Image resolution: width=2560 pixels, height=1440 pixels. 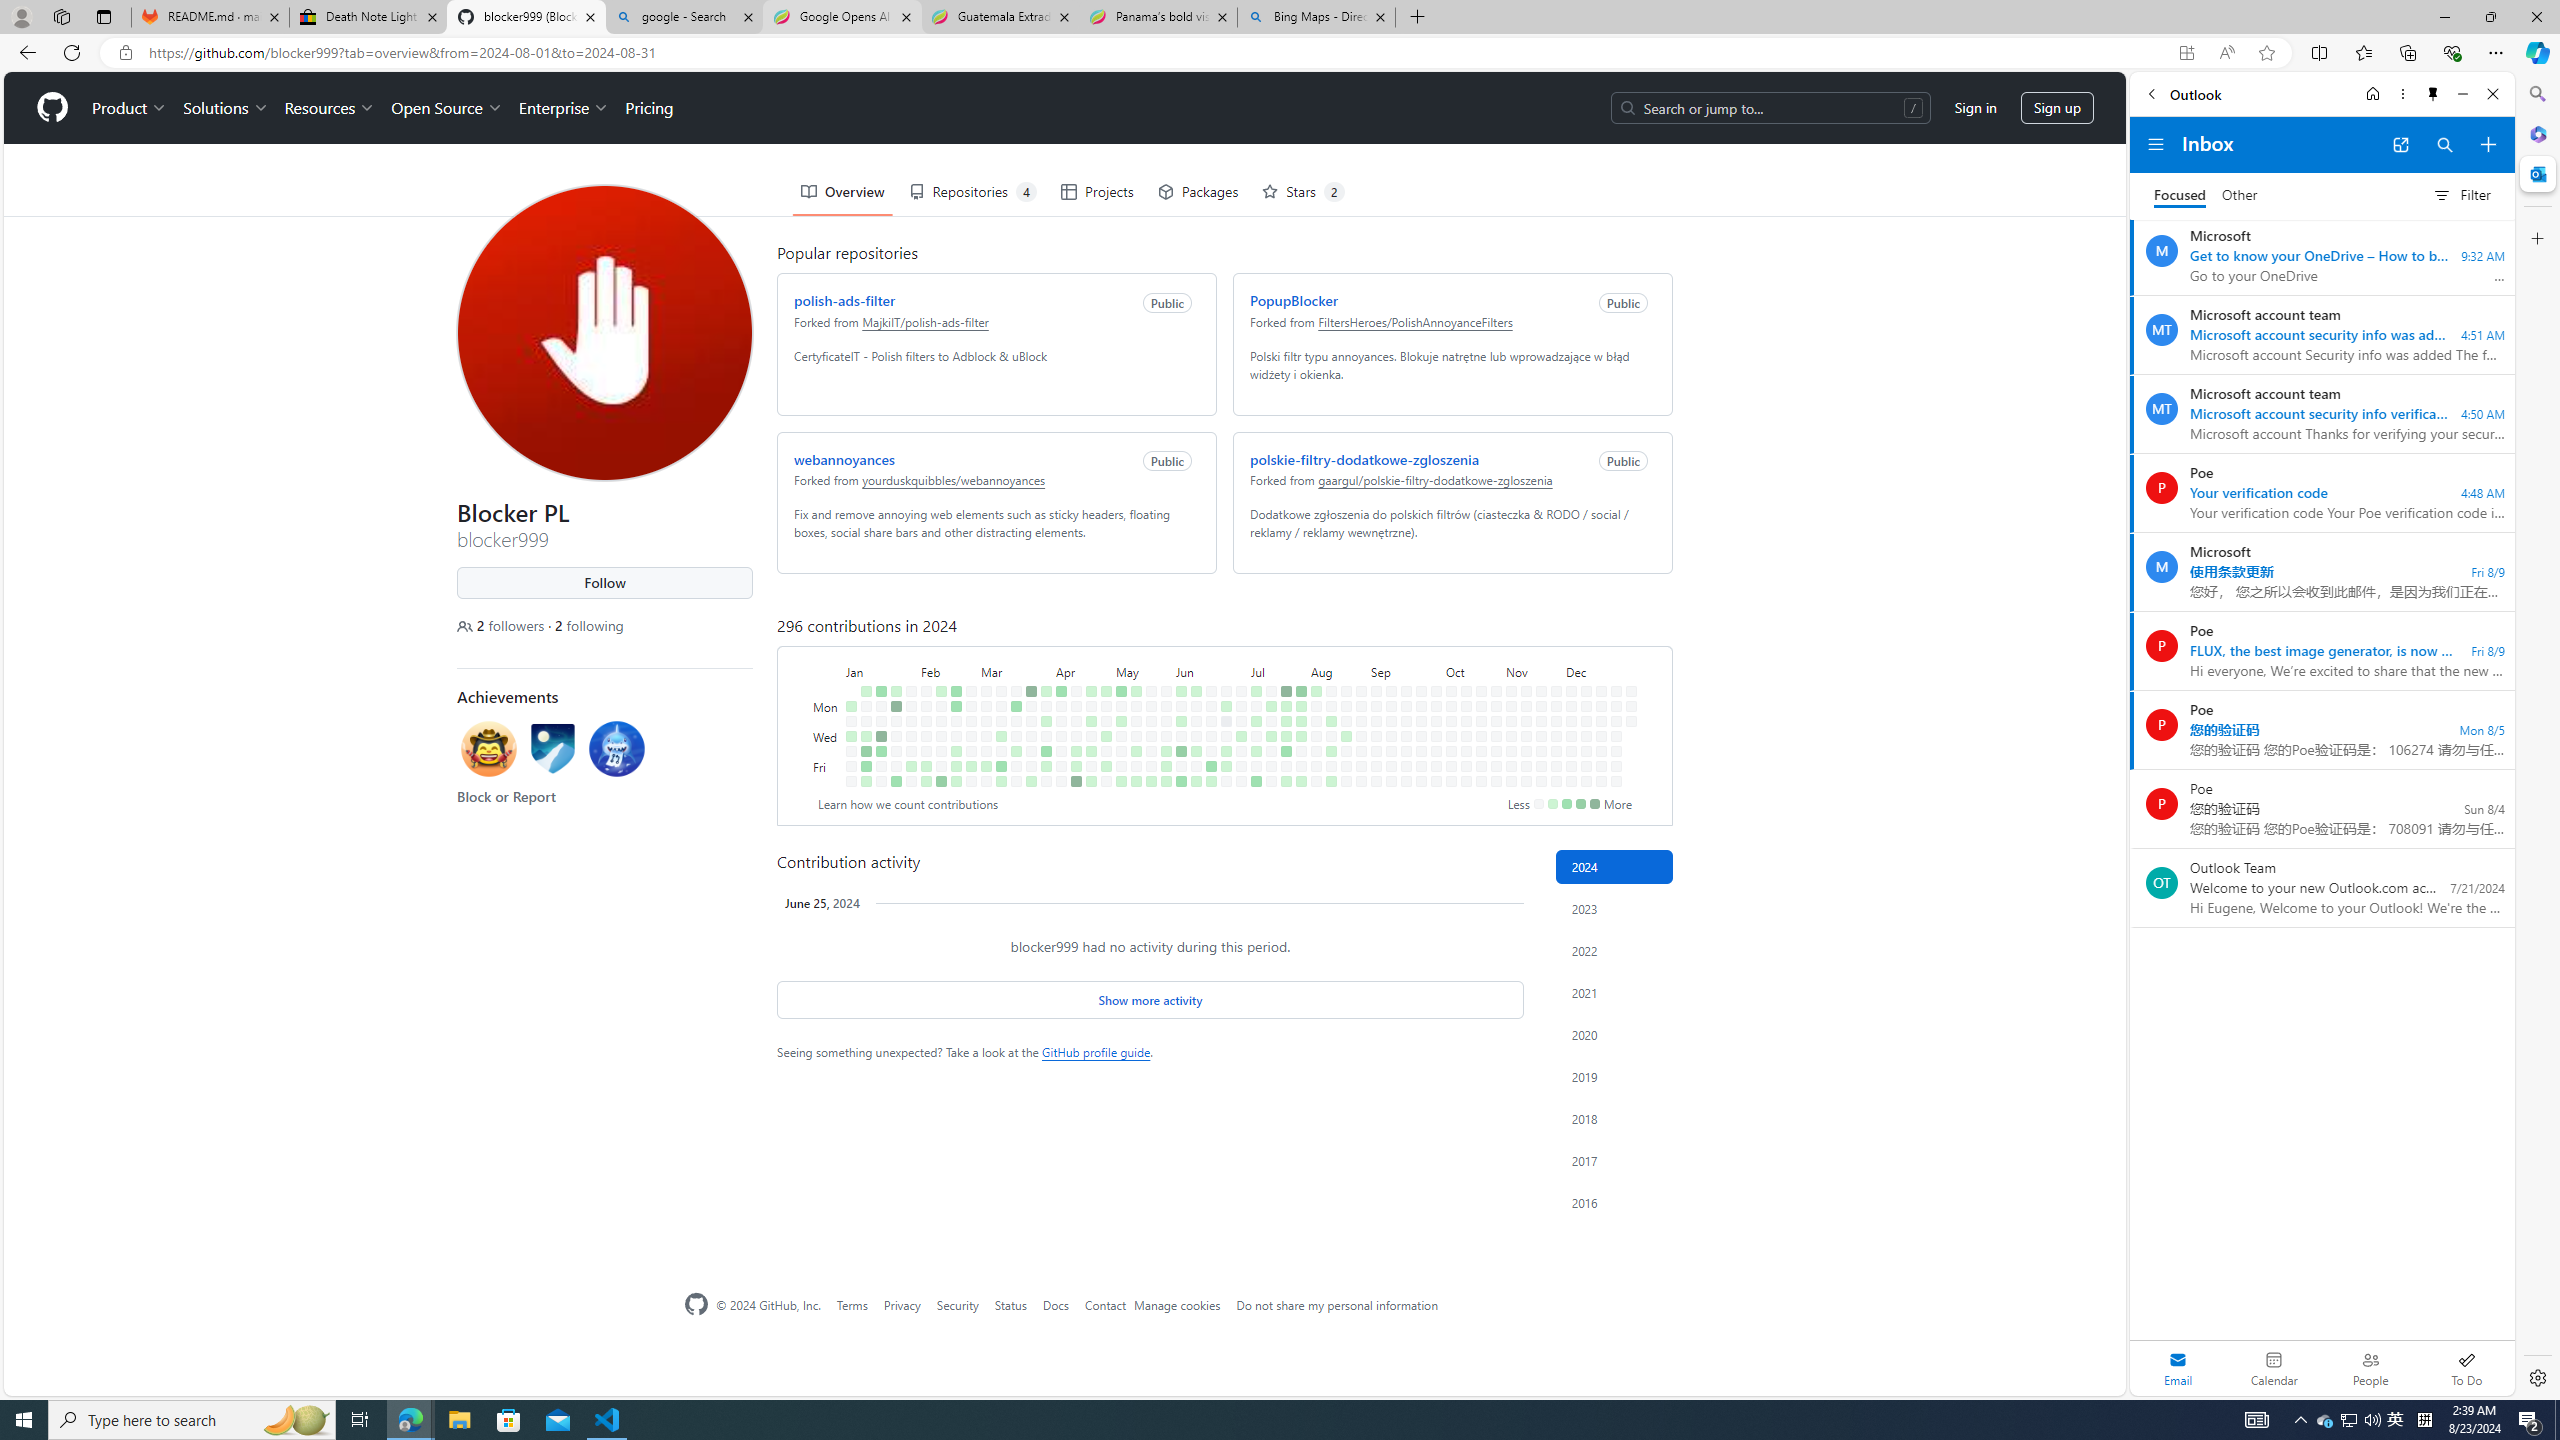 I want to click on Focused, so click(x=2180, y=196).